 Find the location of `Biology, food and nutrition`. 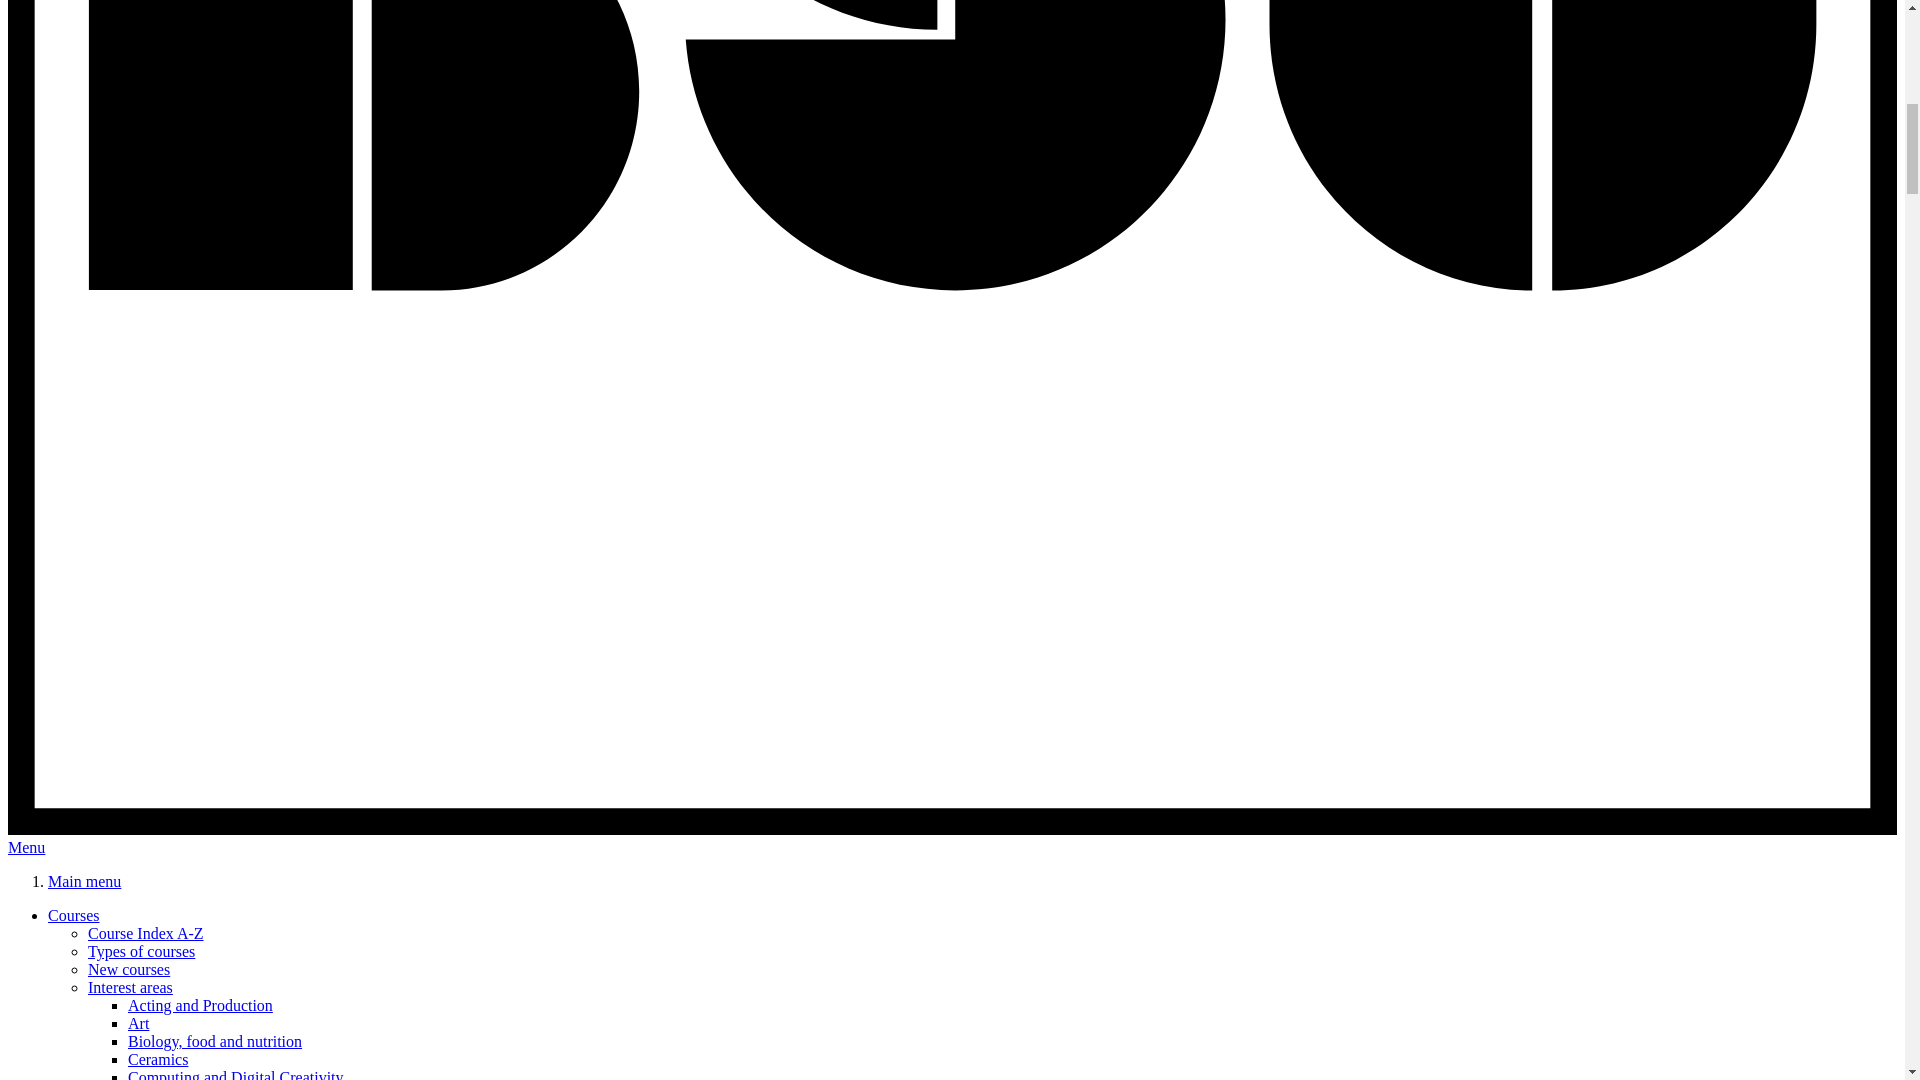

Biology, food and nutrition is located at coordinates (214, 1040).